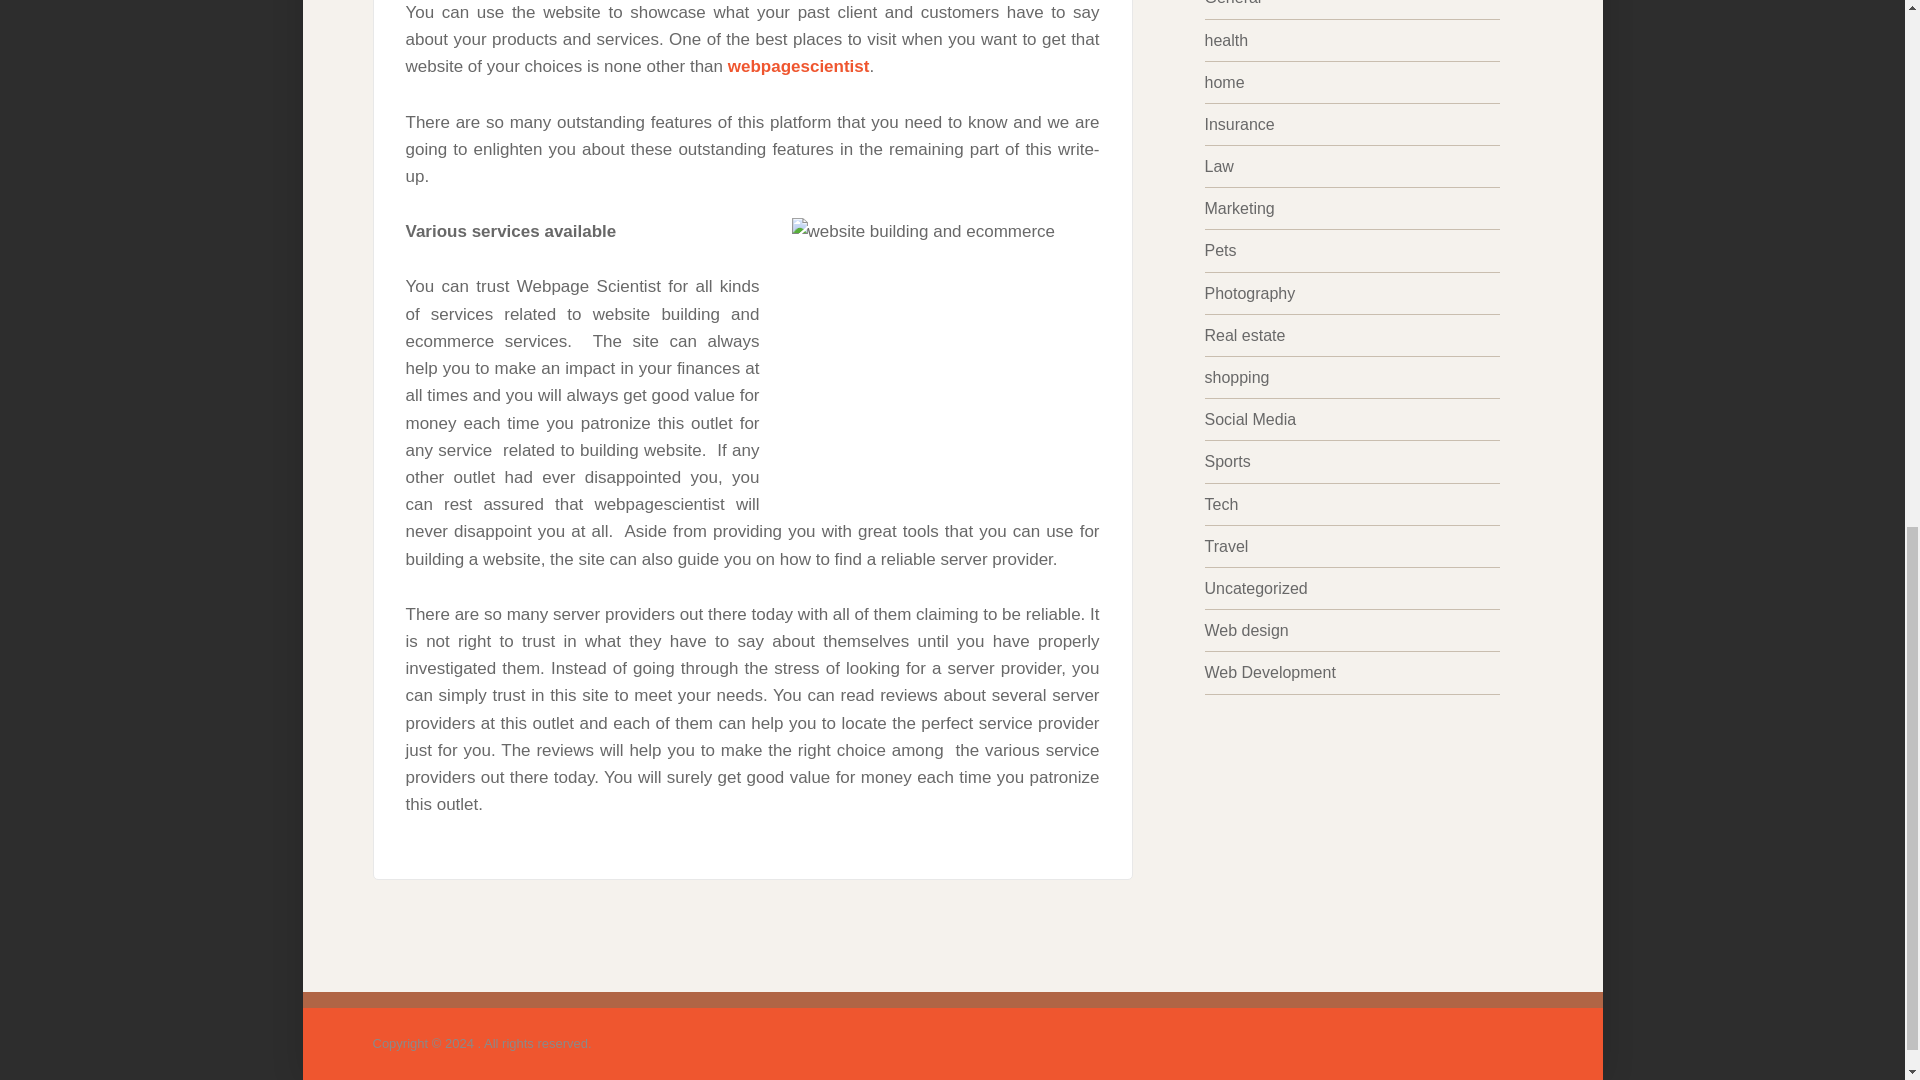 The image size is (1920, 1080). I want to click on webpagescientist, so click(798, 66).